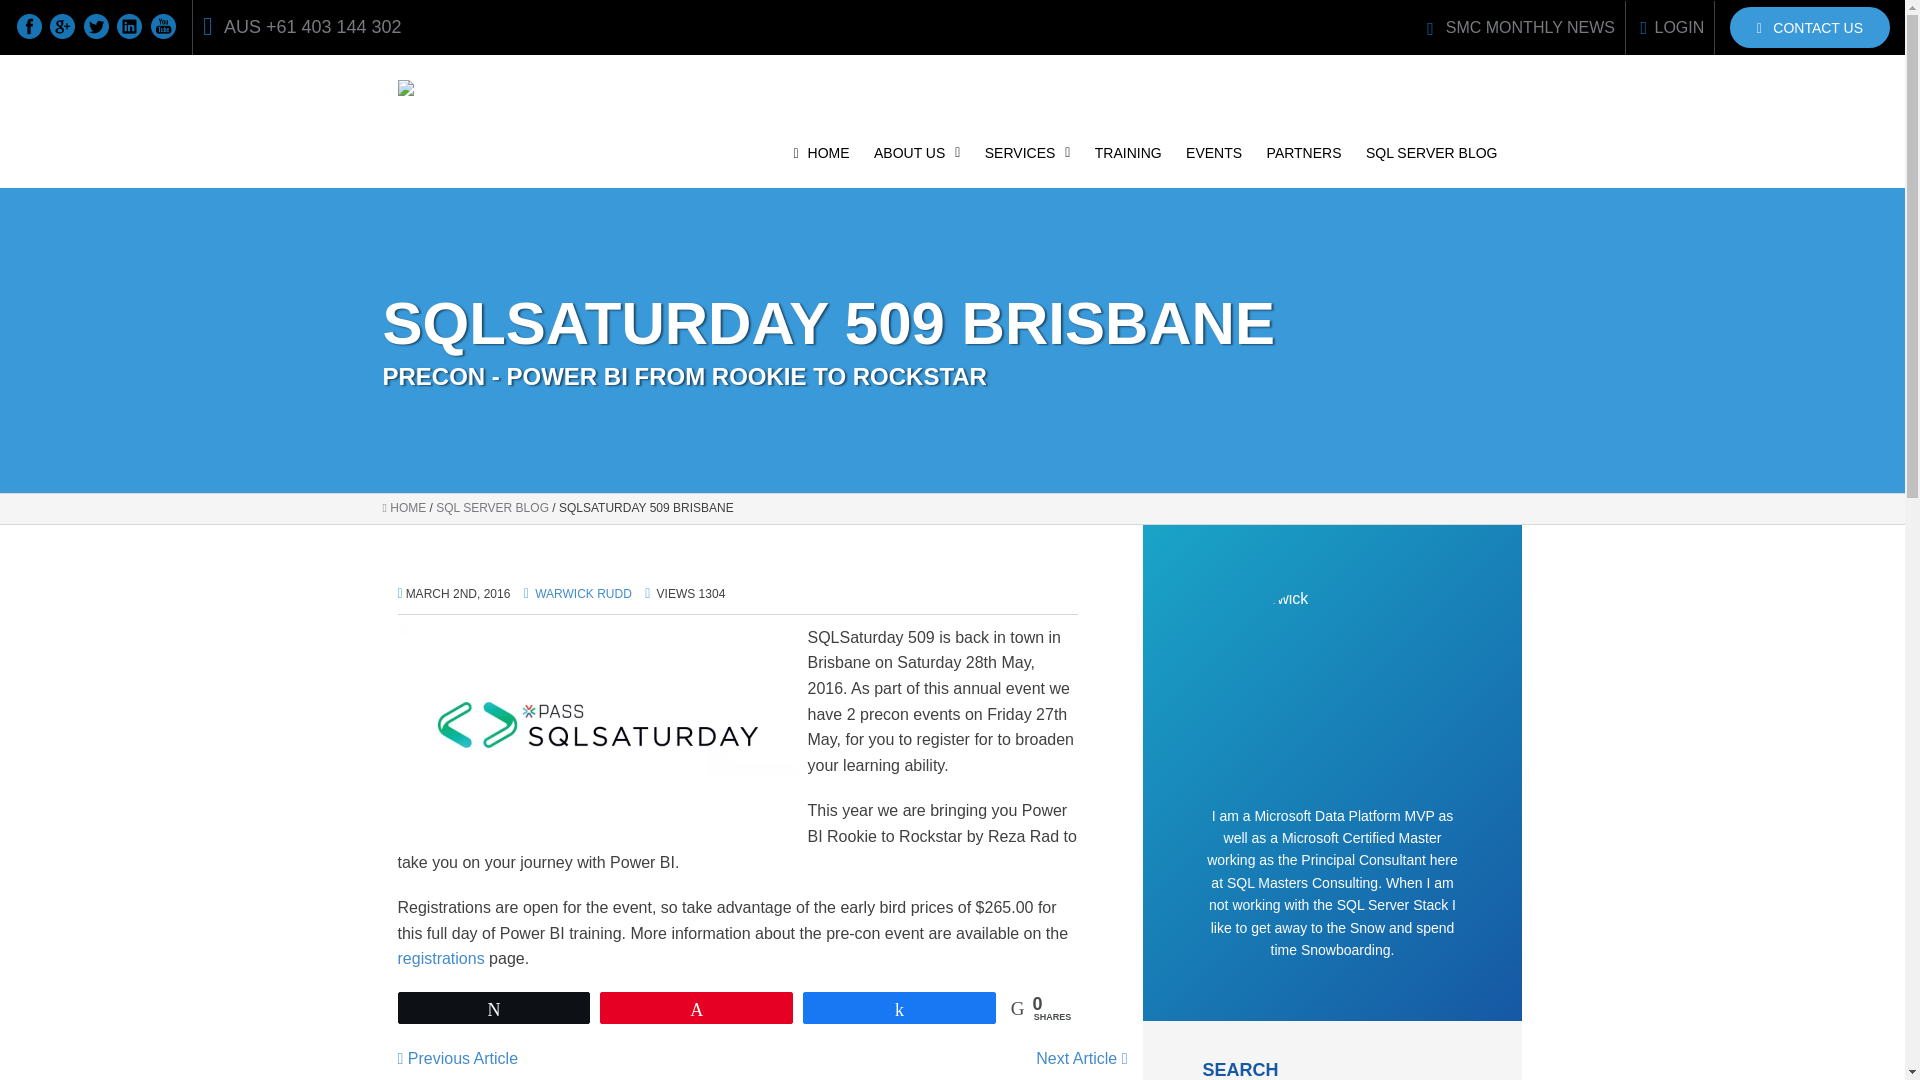 The height and width of the screenshot is (1080, 1920). Describe the element at coordinates (404, 508) in the screenshot. I see `HOME` at that location.